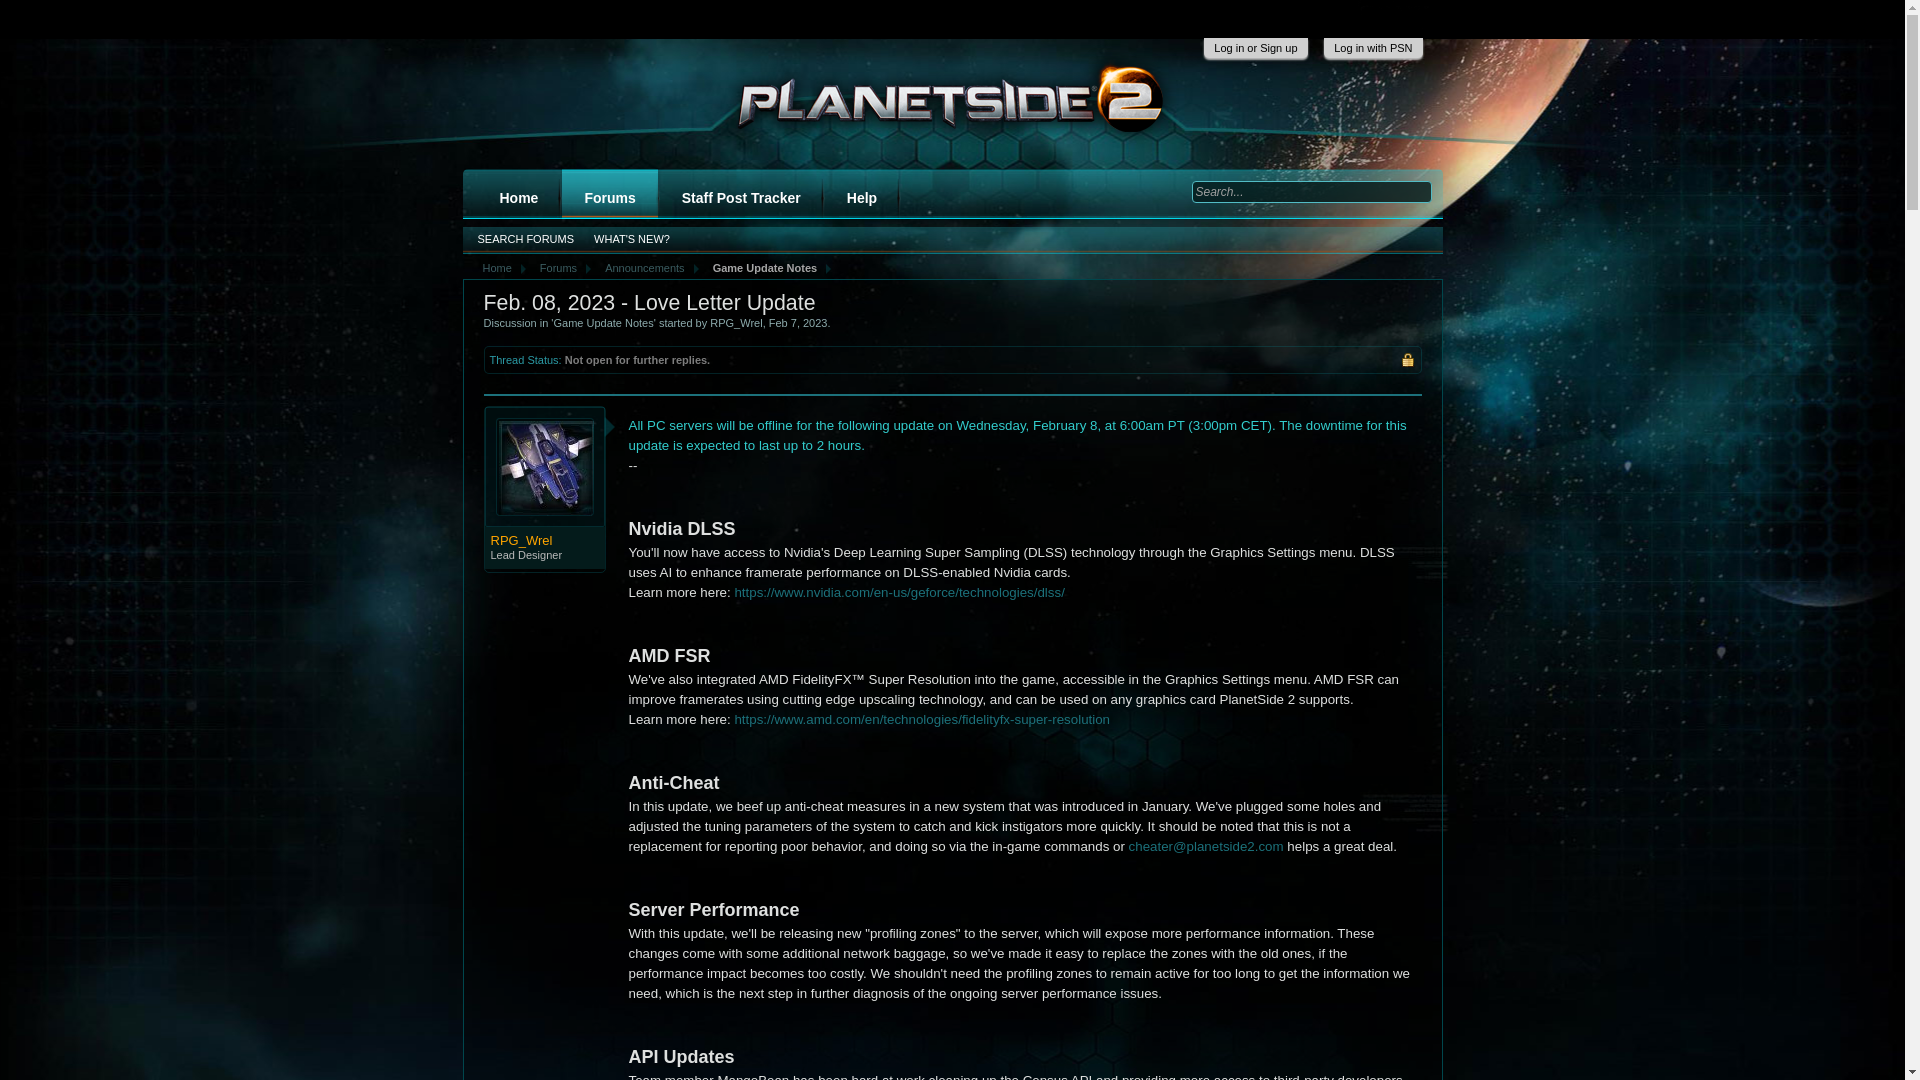 Image resolution: width=1920 pixels, height=1080 pixels. I want to click on Home, so click(519, 197).